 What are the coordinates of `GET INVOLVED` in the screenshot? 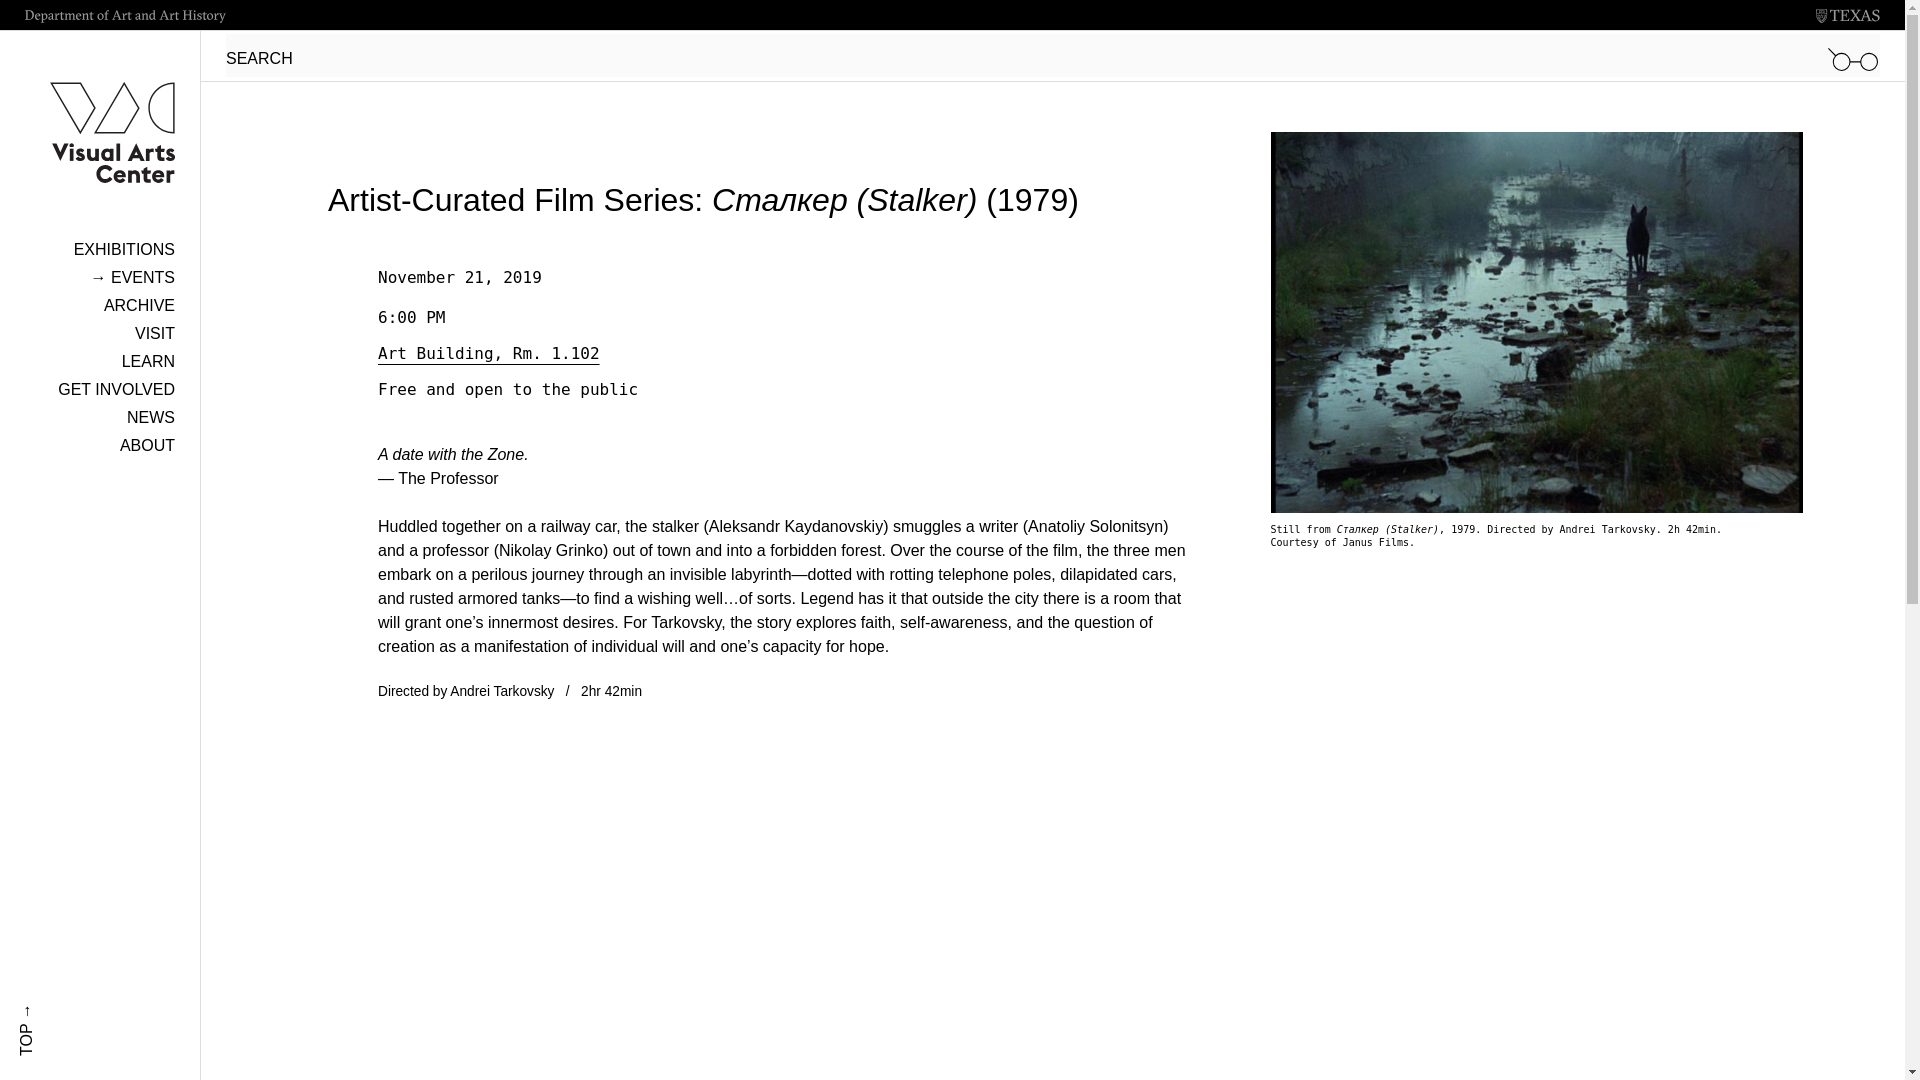 It's located at (116, 390).